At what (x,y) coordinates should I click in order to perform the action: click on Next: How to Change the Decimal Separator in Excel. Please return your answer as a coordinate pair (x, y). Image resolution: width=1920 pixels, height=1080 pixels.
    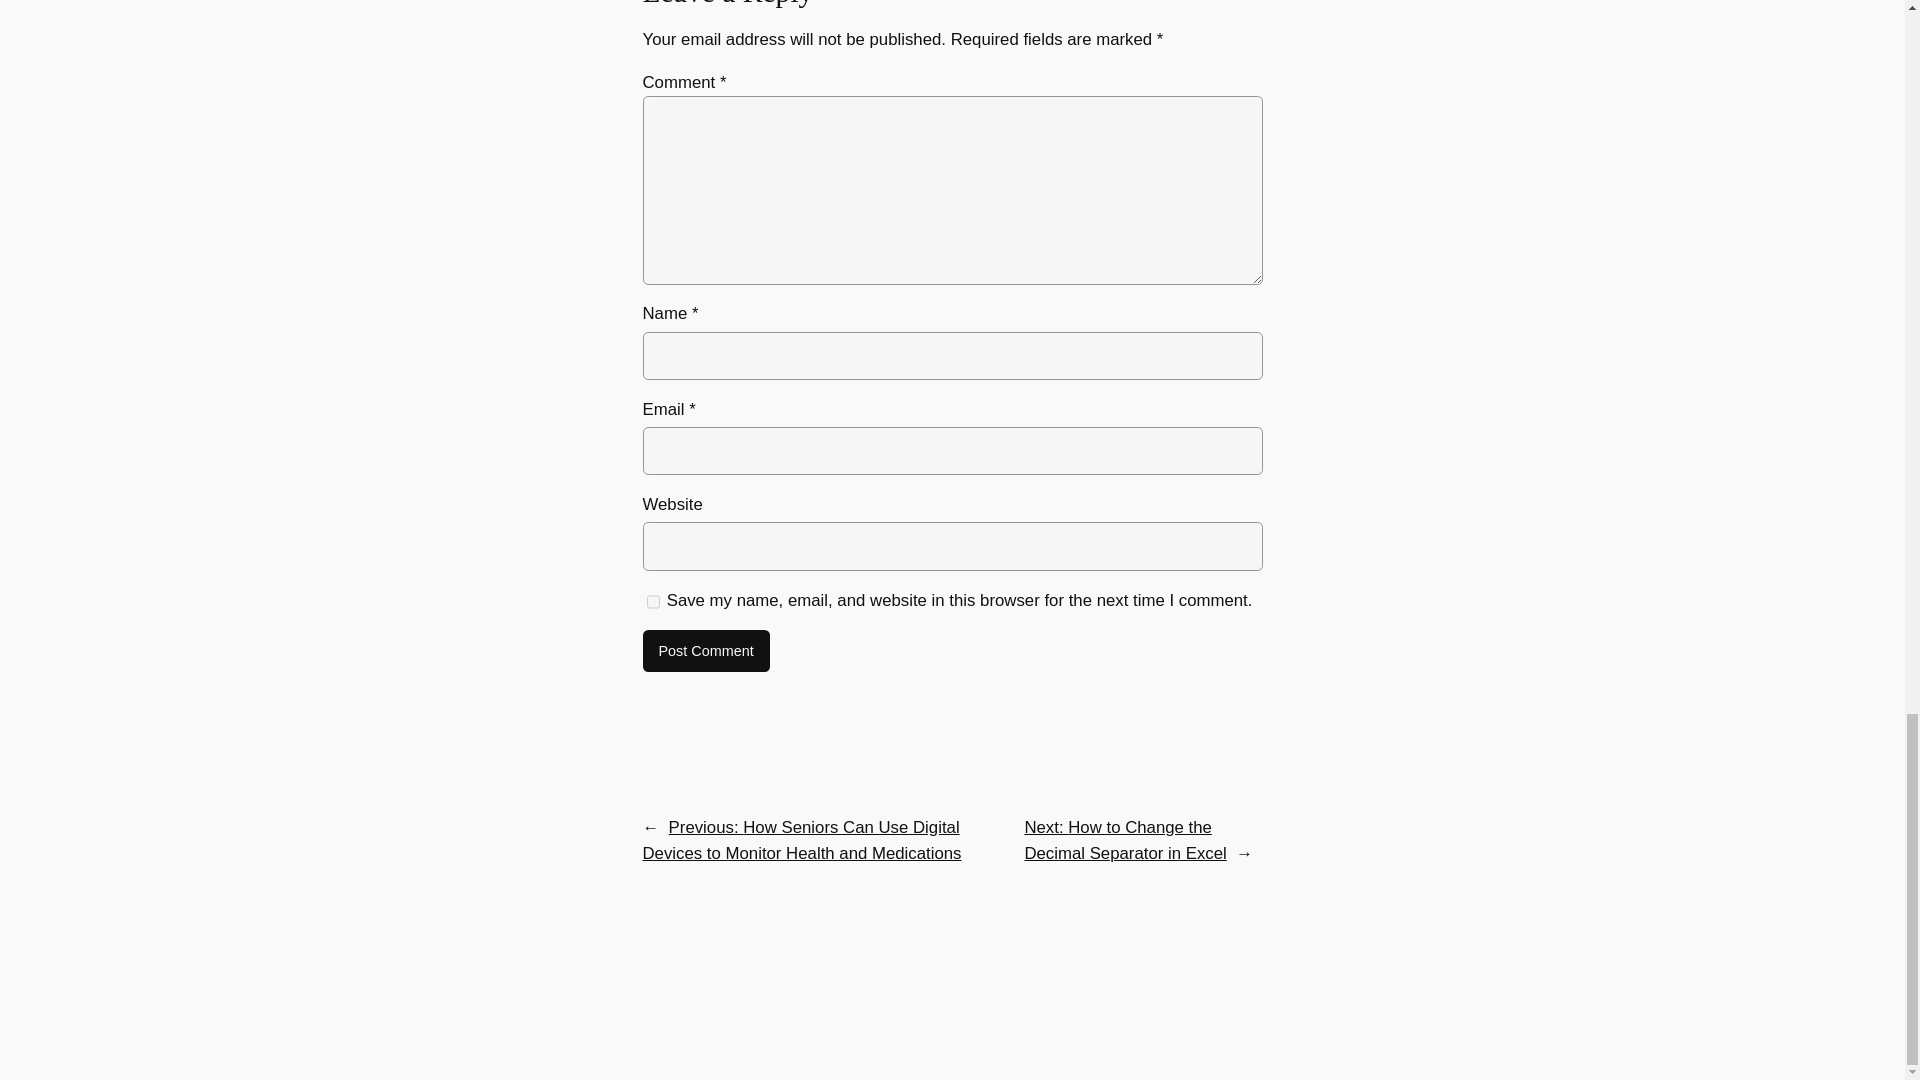
    Looking at the image, I should click on (1124, 840).